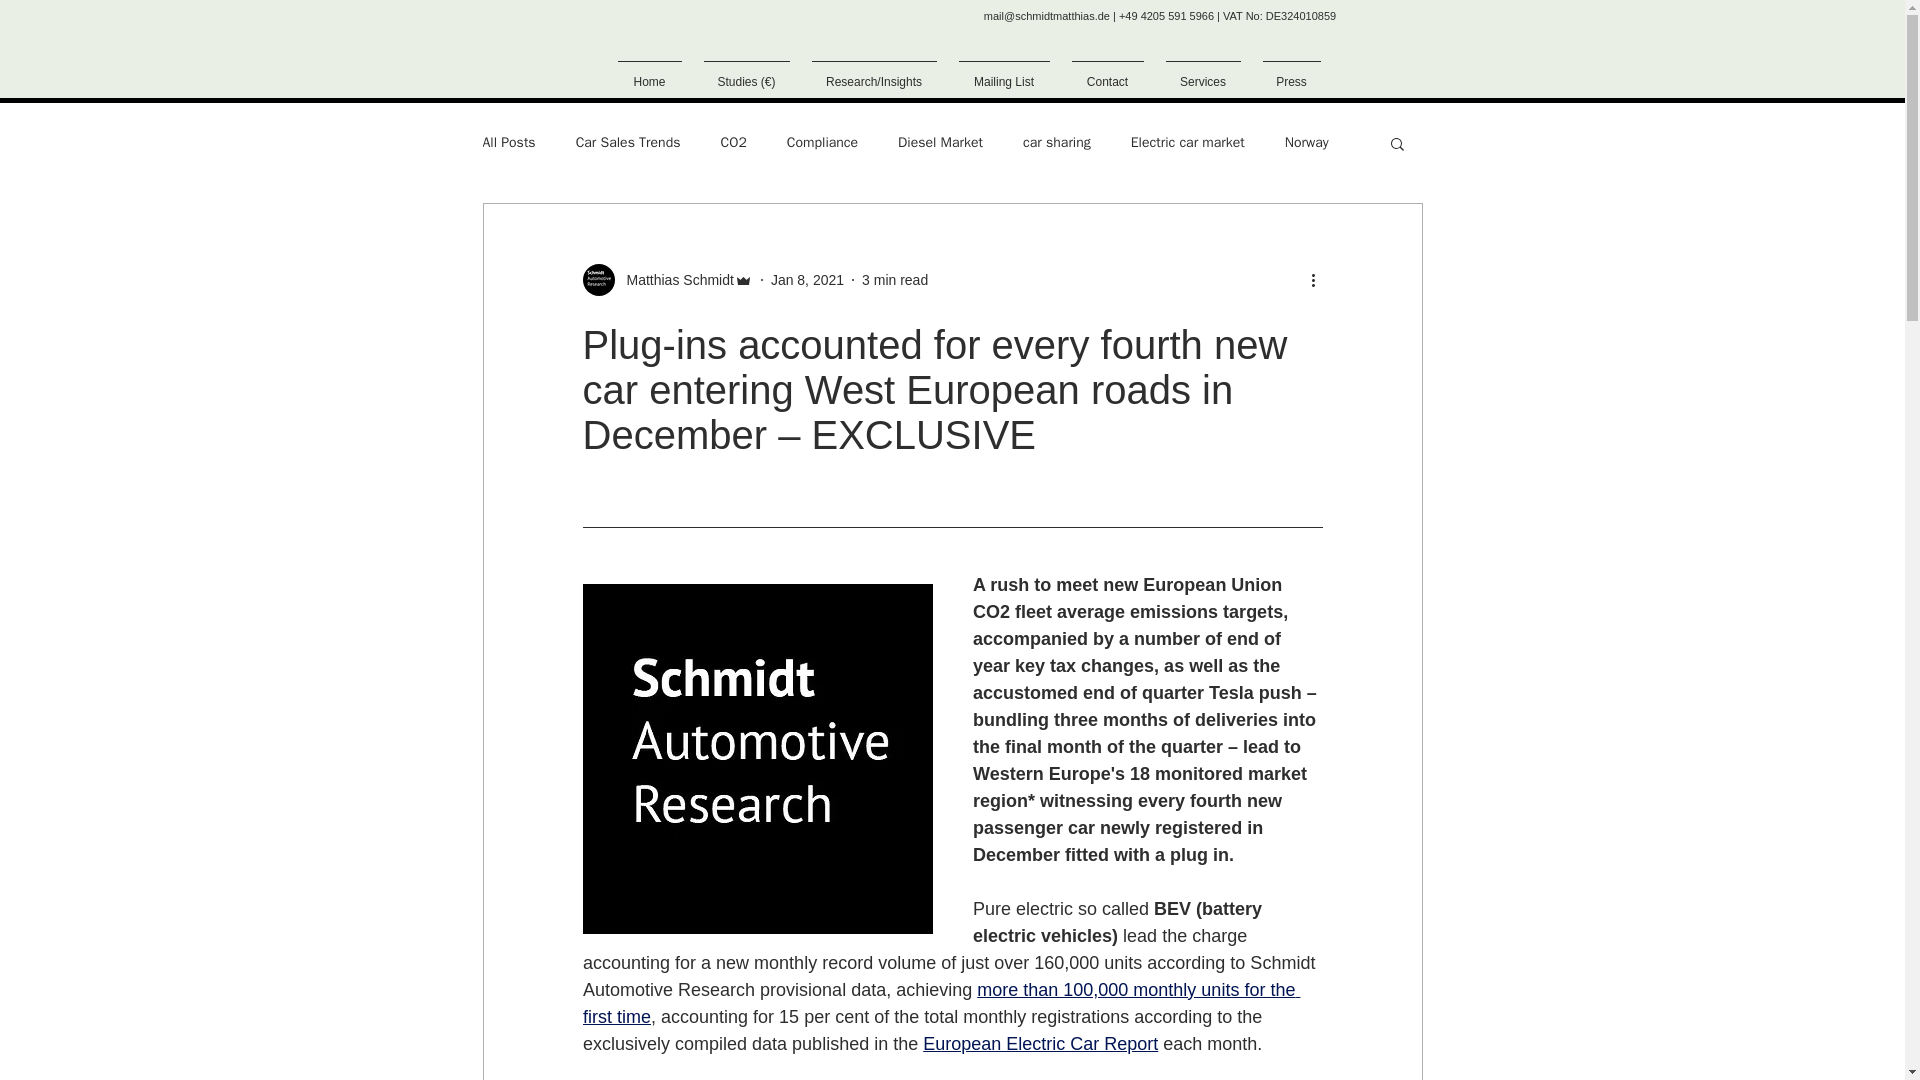 The image size is (1920, 1080). What do you see at coordinates (1004, 73) in the screenshot?
I see `Mailing List` at bounding box center [1004, 73].